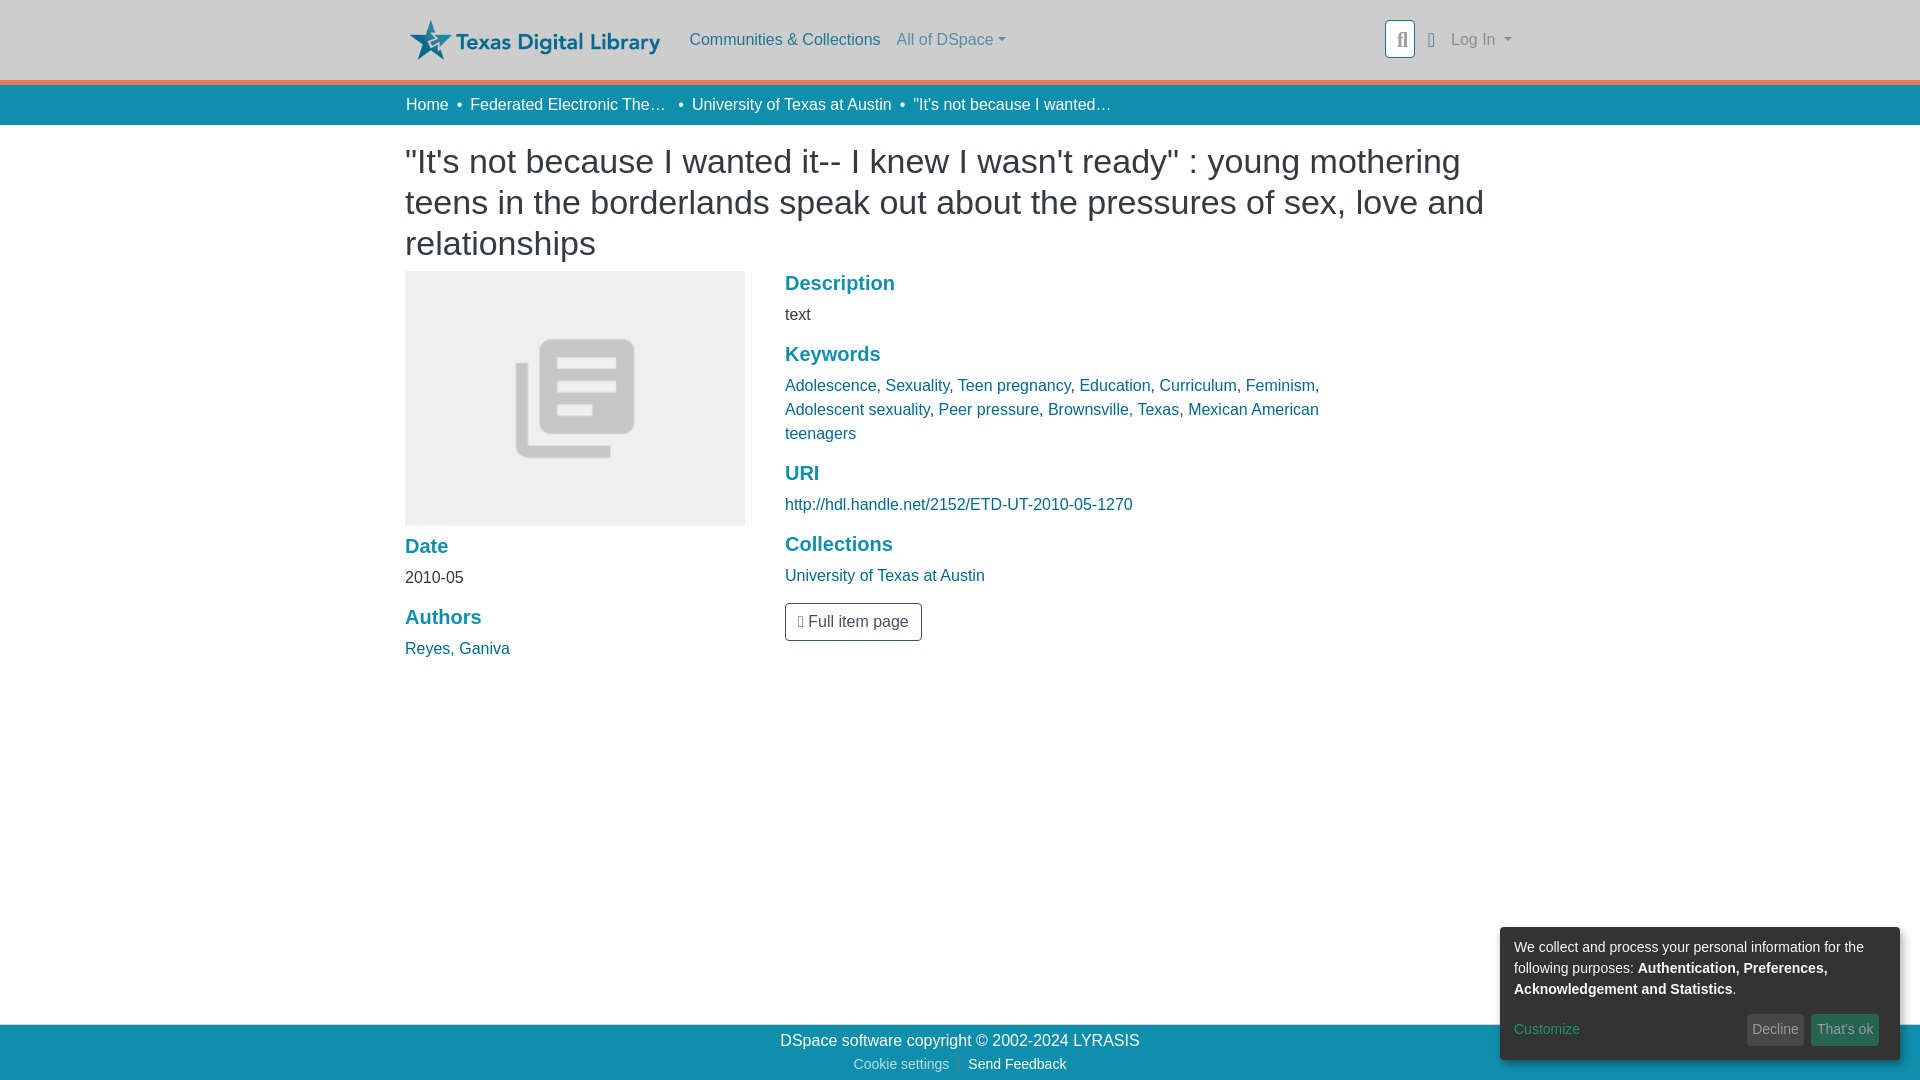 Image resolution: width=1920 pixels, height=1080 pixels. What do you see at coordinates (950, 40) in the screenshot?
I see `All of DSpace` at bounding box center [950, 40].